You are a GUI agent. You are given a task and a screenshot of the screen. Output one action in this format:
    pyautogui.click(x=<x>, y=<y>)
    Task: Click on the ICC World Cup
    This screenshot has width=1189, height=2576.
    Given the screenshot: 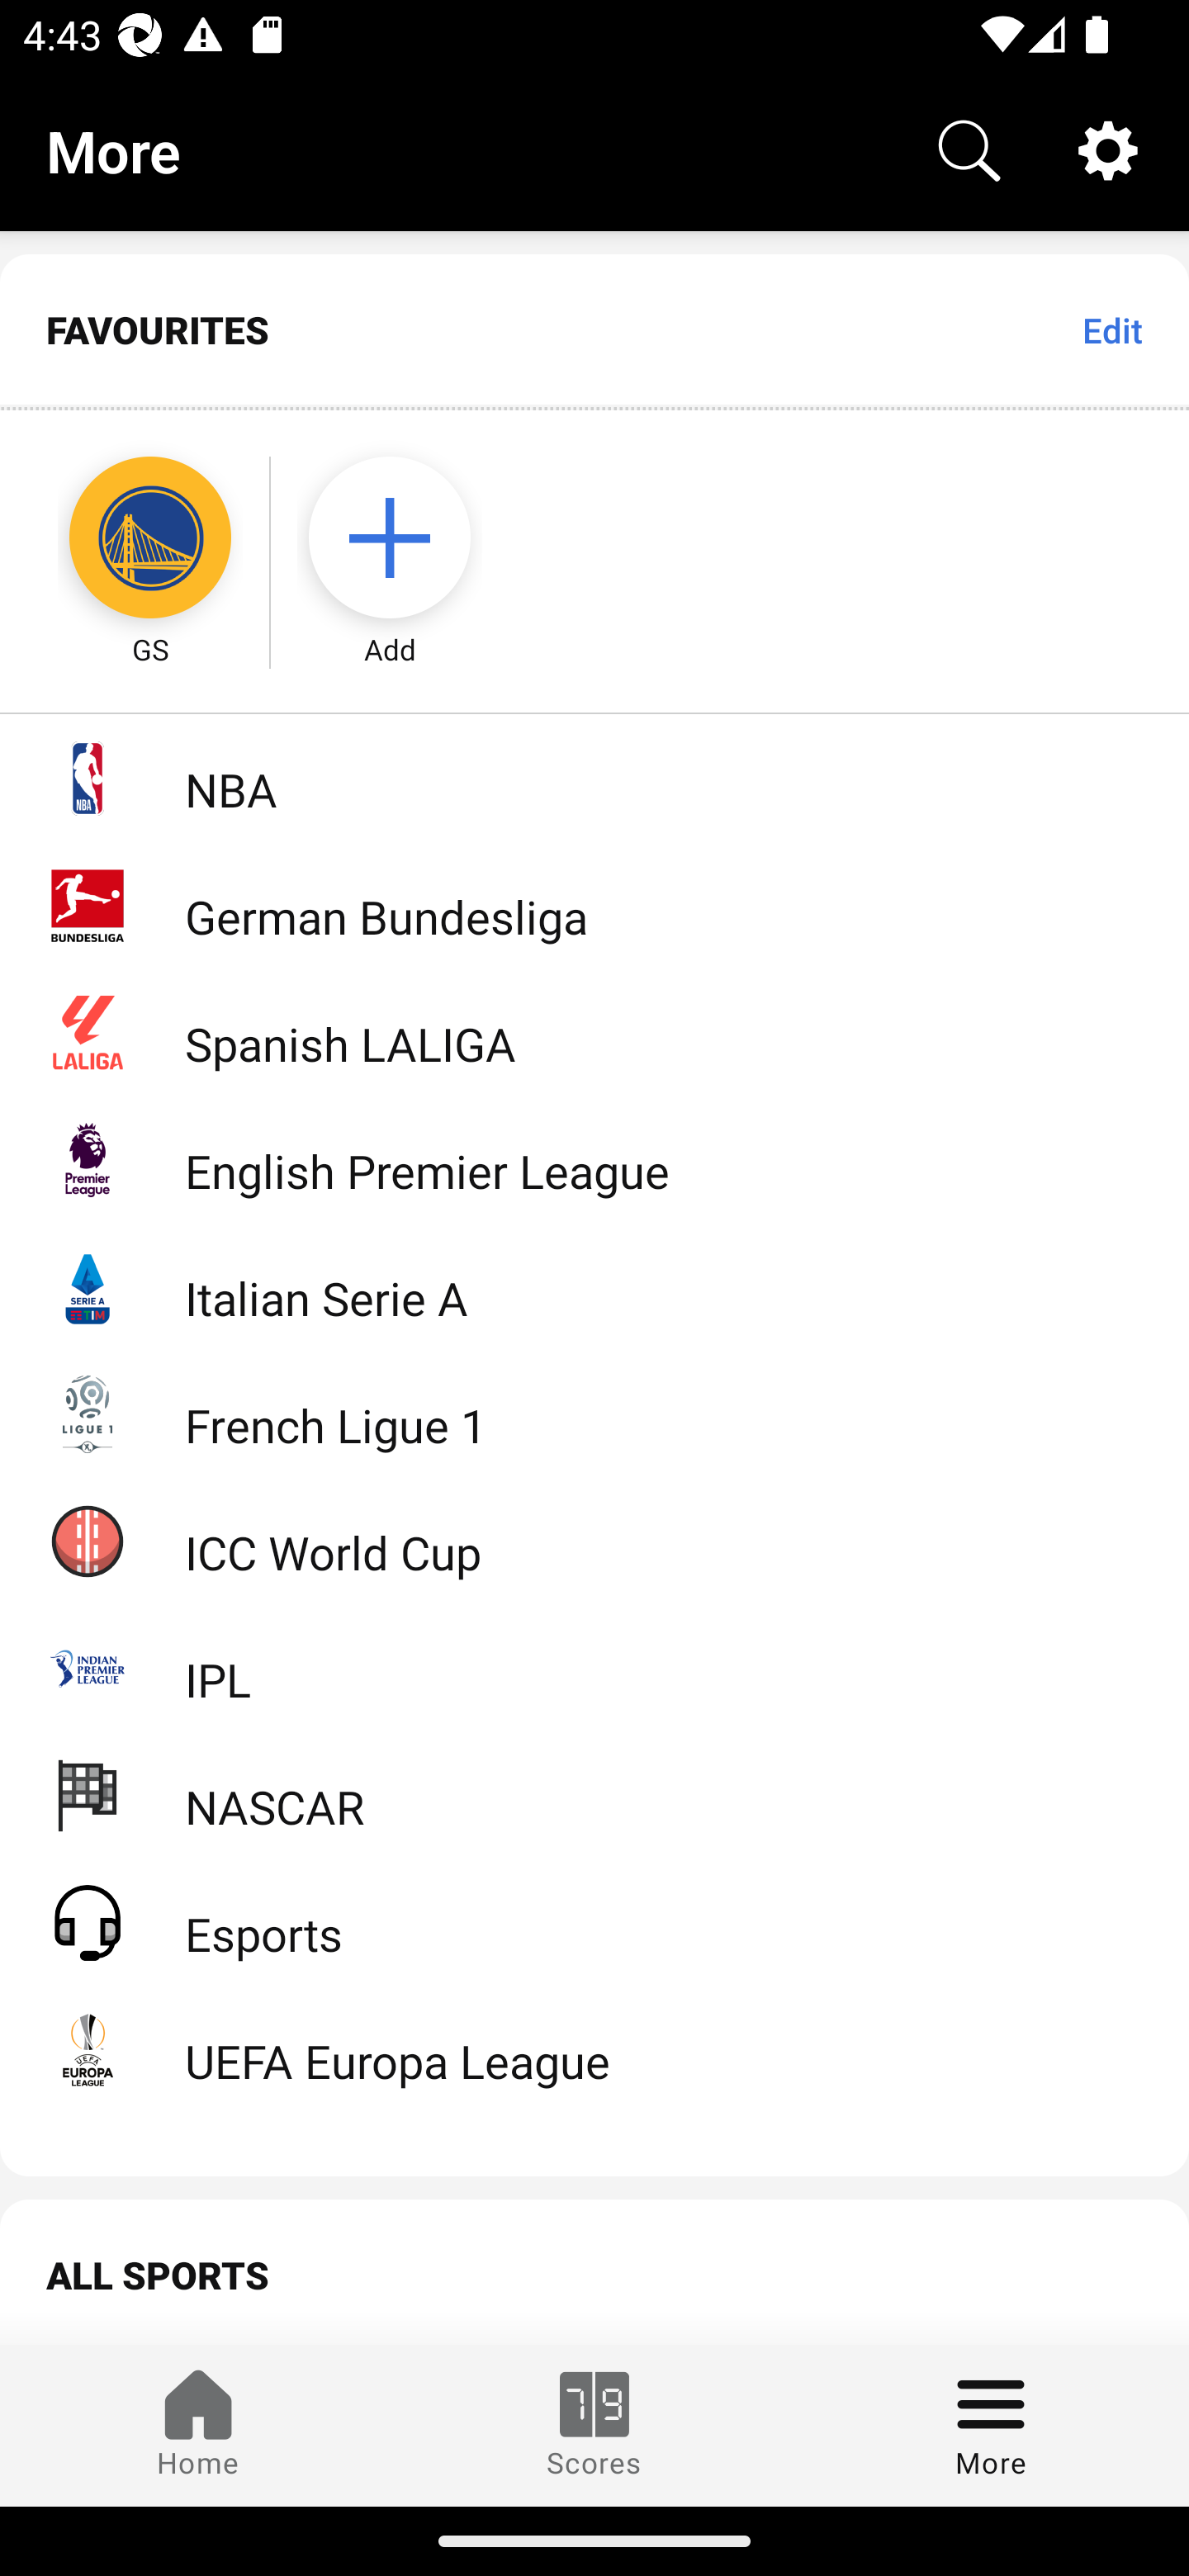 What is the action you would take?
    pyautogui.click(x=594, y=1540)
    